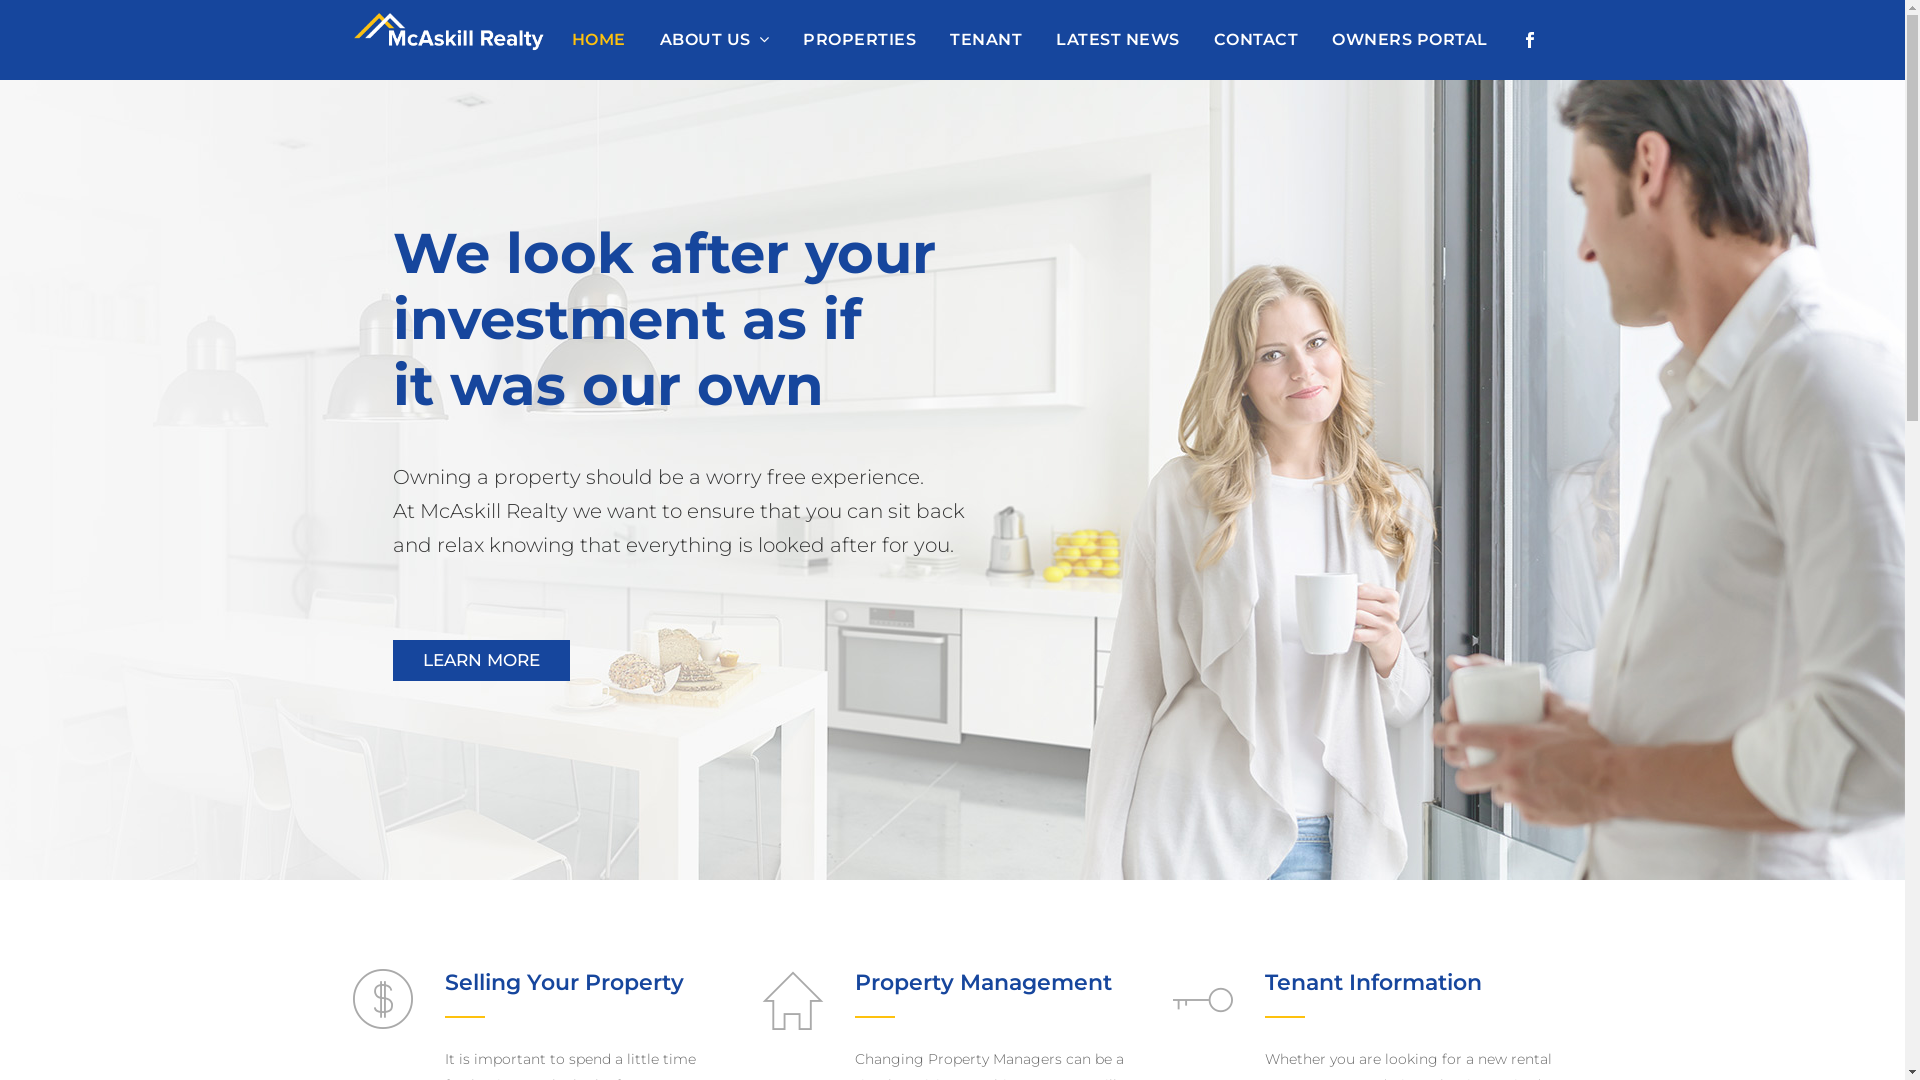 The height and width of the screenshot is (1080, 1920). Describe the element at coordinates (986, 40) in the screenshot. I see `TENANT` at that location.